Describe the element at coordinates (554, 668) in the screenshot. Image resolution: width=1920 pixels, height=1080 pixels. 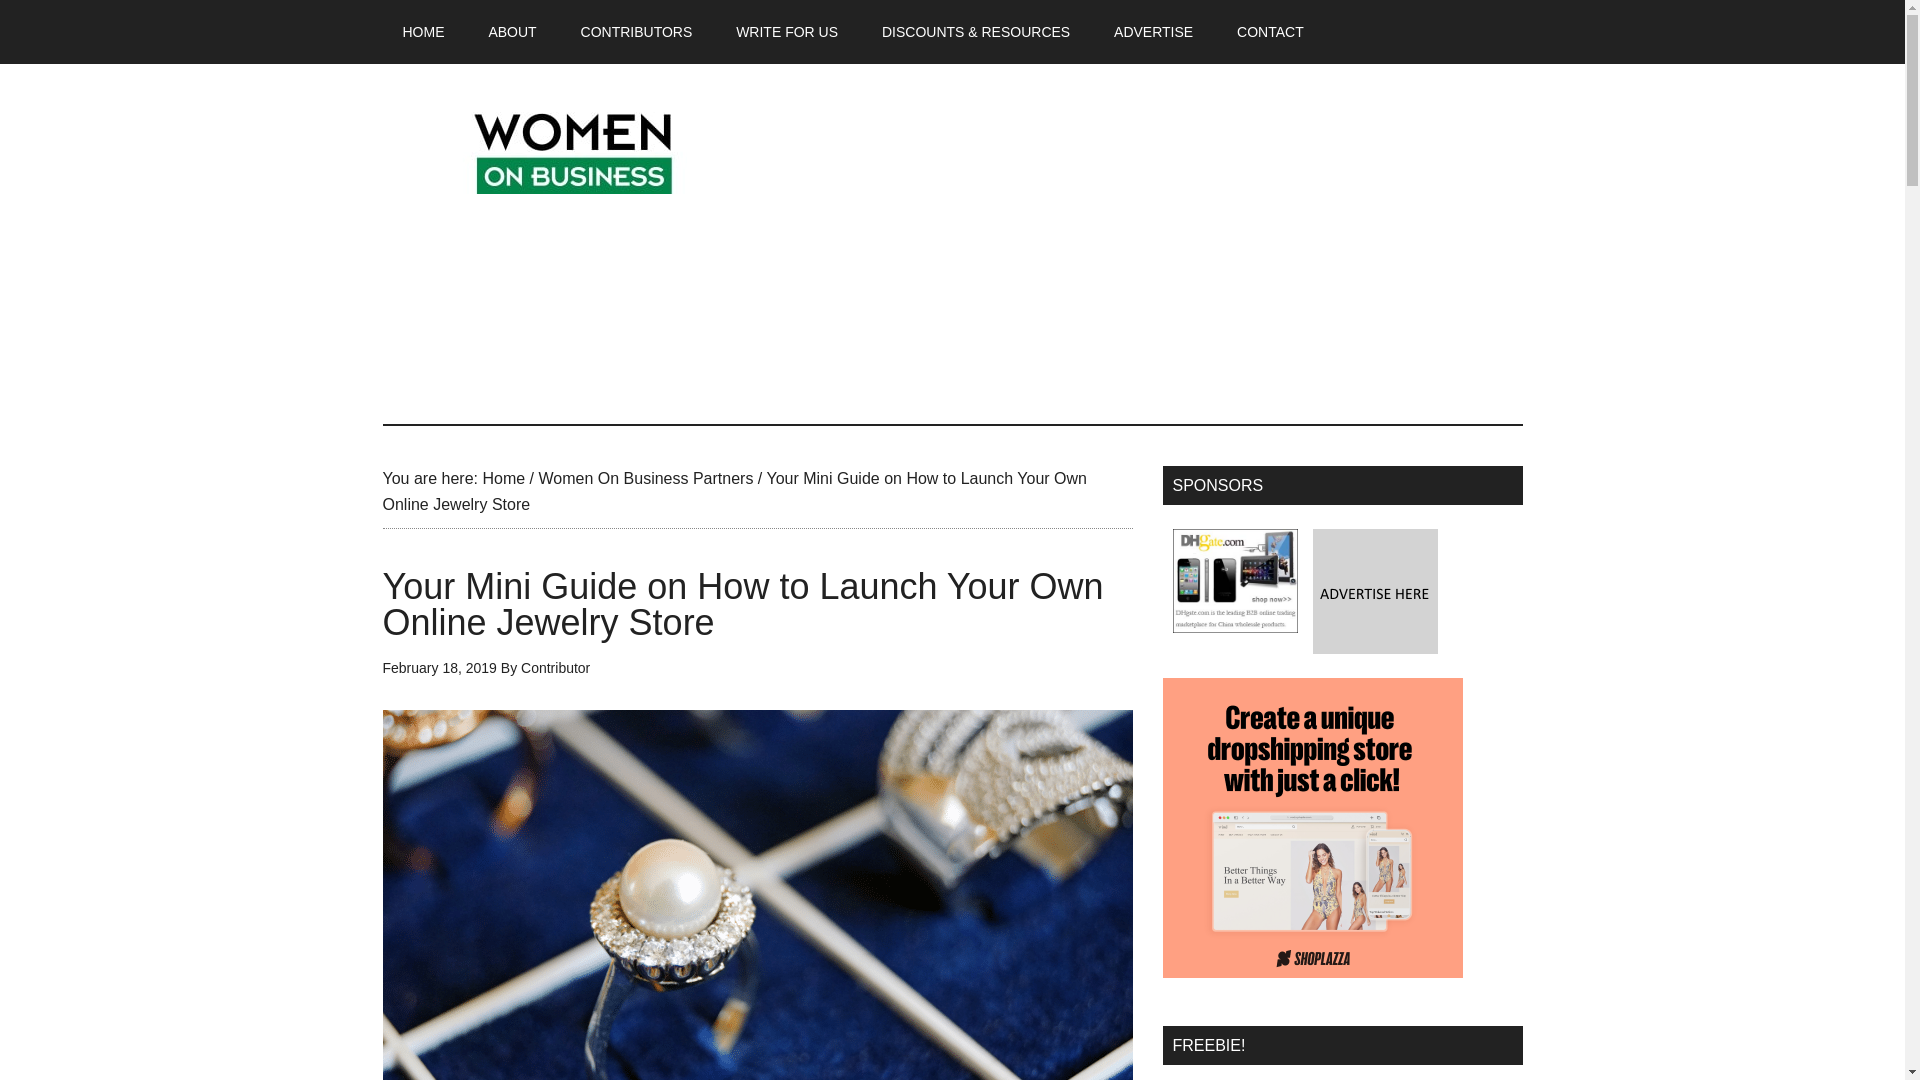
I see `Contributor` at that location.